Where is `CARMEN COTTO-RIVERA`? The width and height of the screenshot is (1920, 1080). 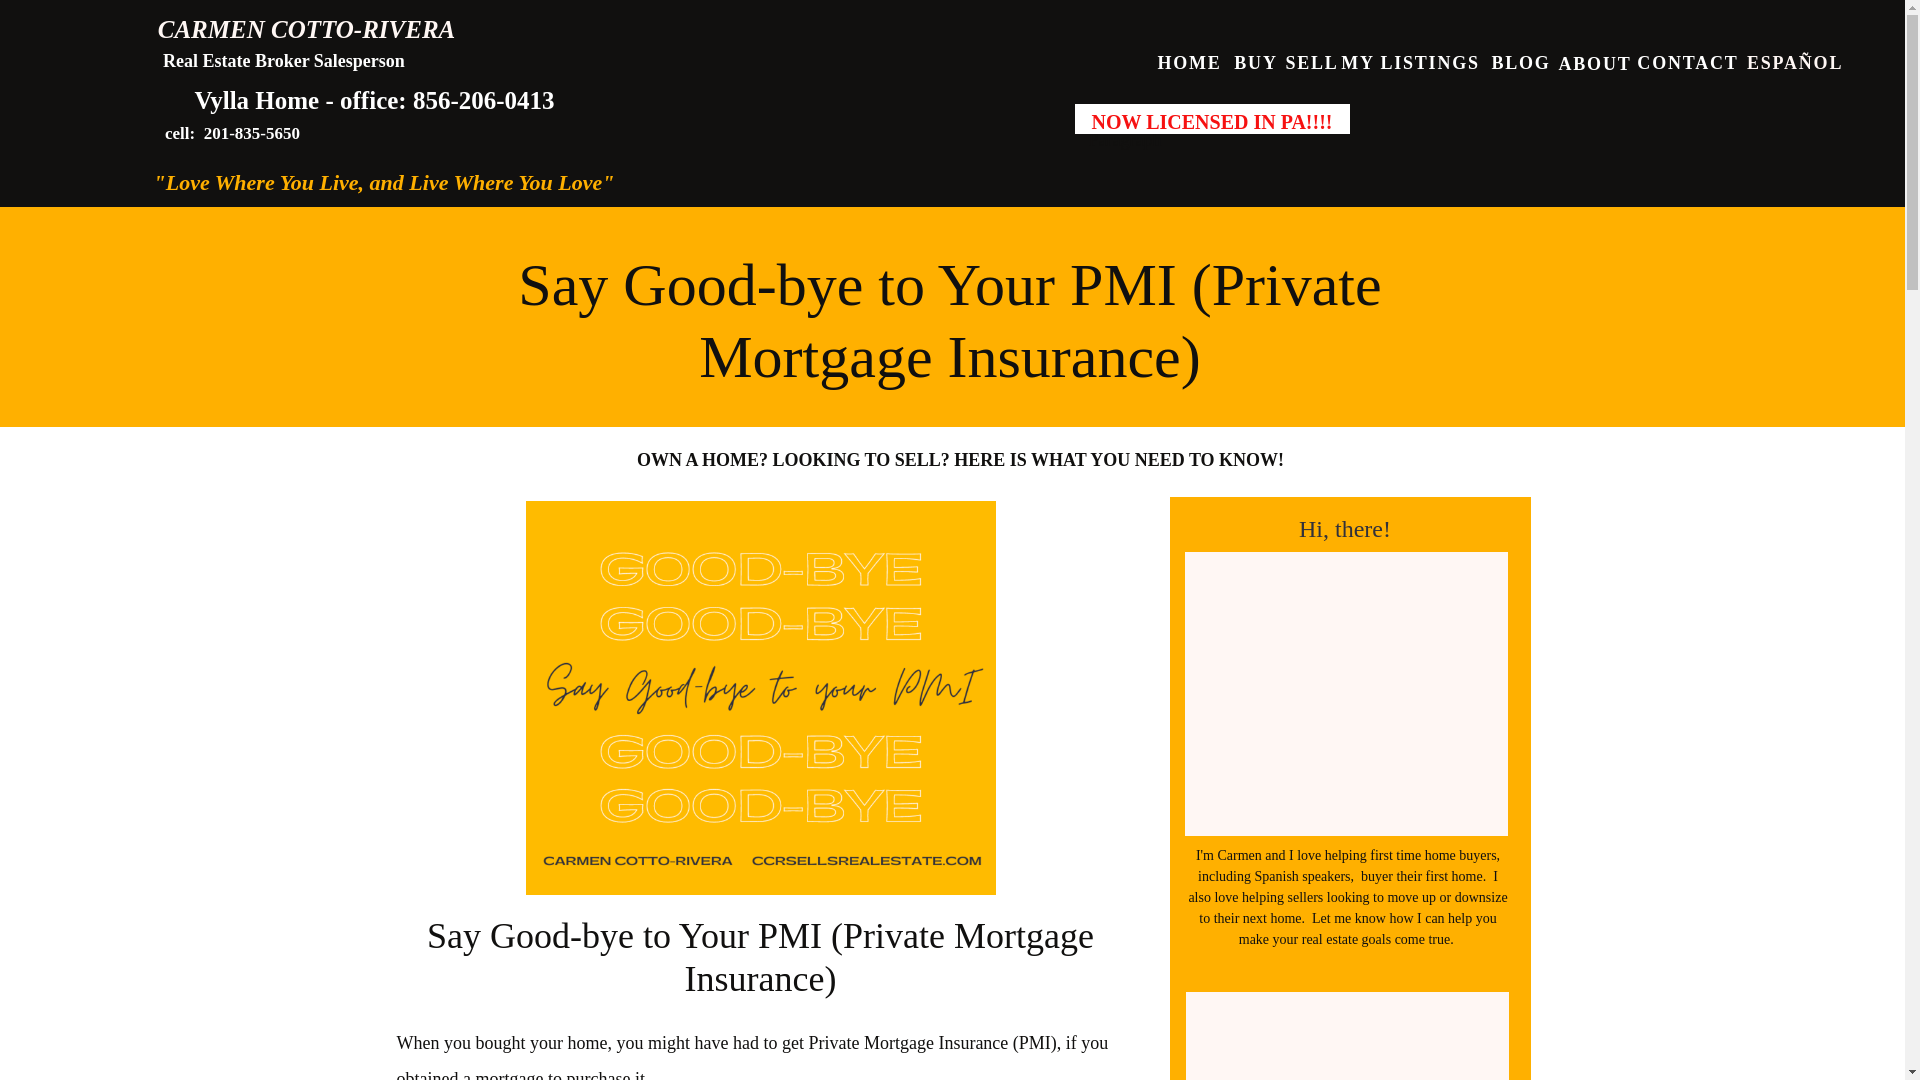
CARMEN COTTO-RIVERA is located at coordinates (306, 30).